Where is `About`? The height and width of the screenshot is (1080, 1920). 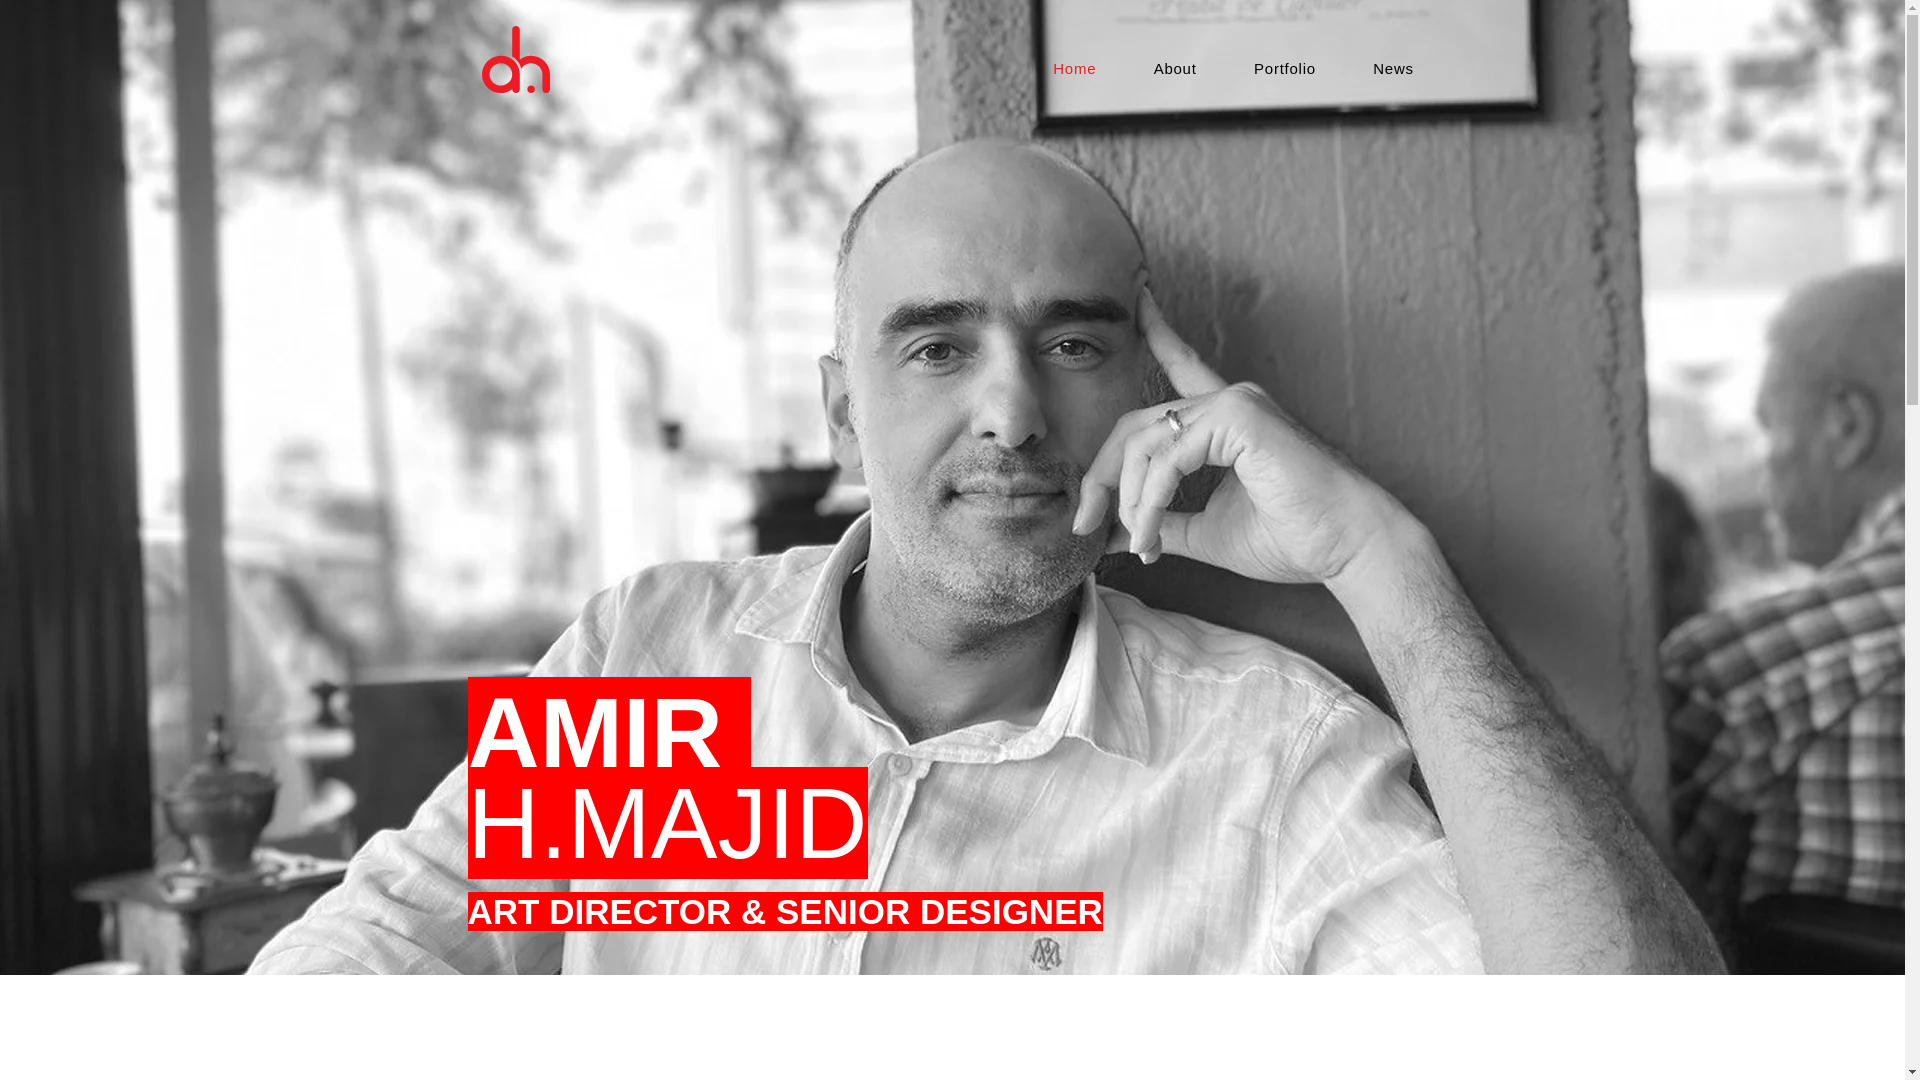
About is located at coordinates (1174, 68).